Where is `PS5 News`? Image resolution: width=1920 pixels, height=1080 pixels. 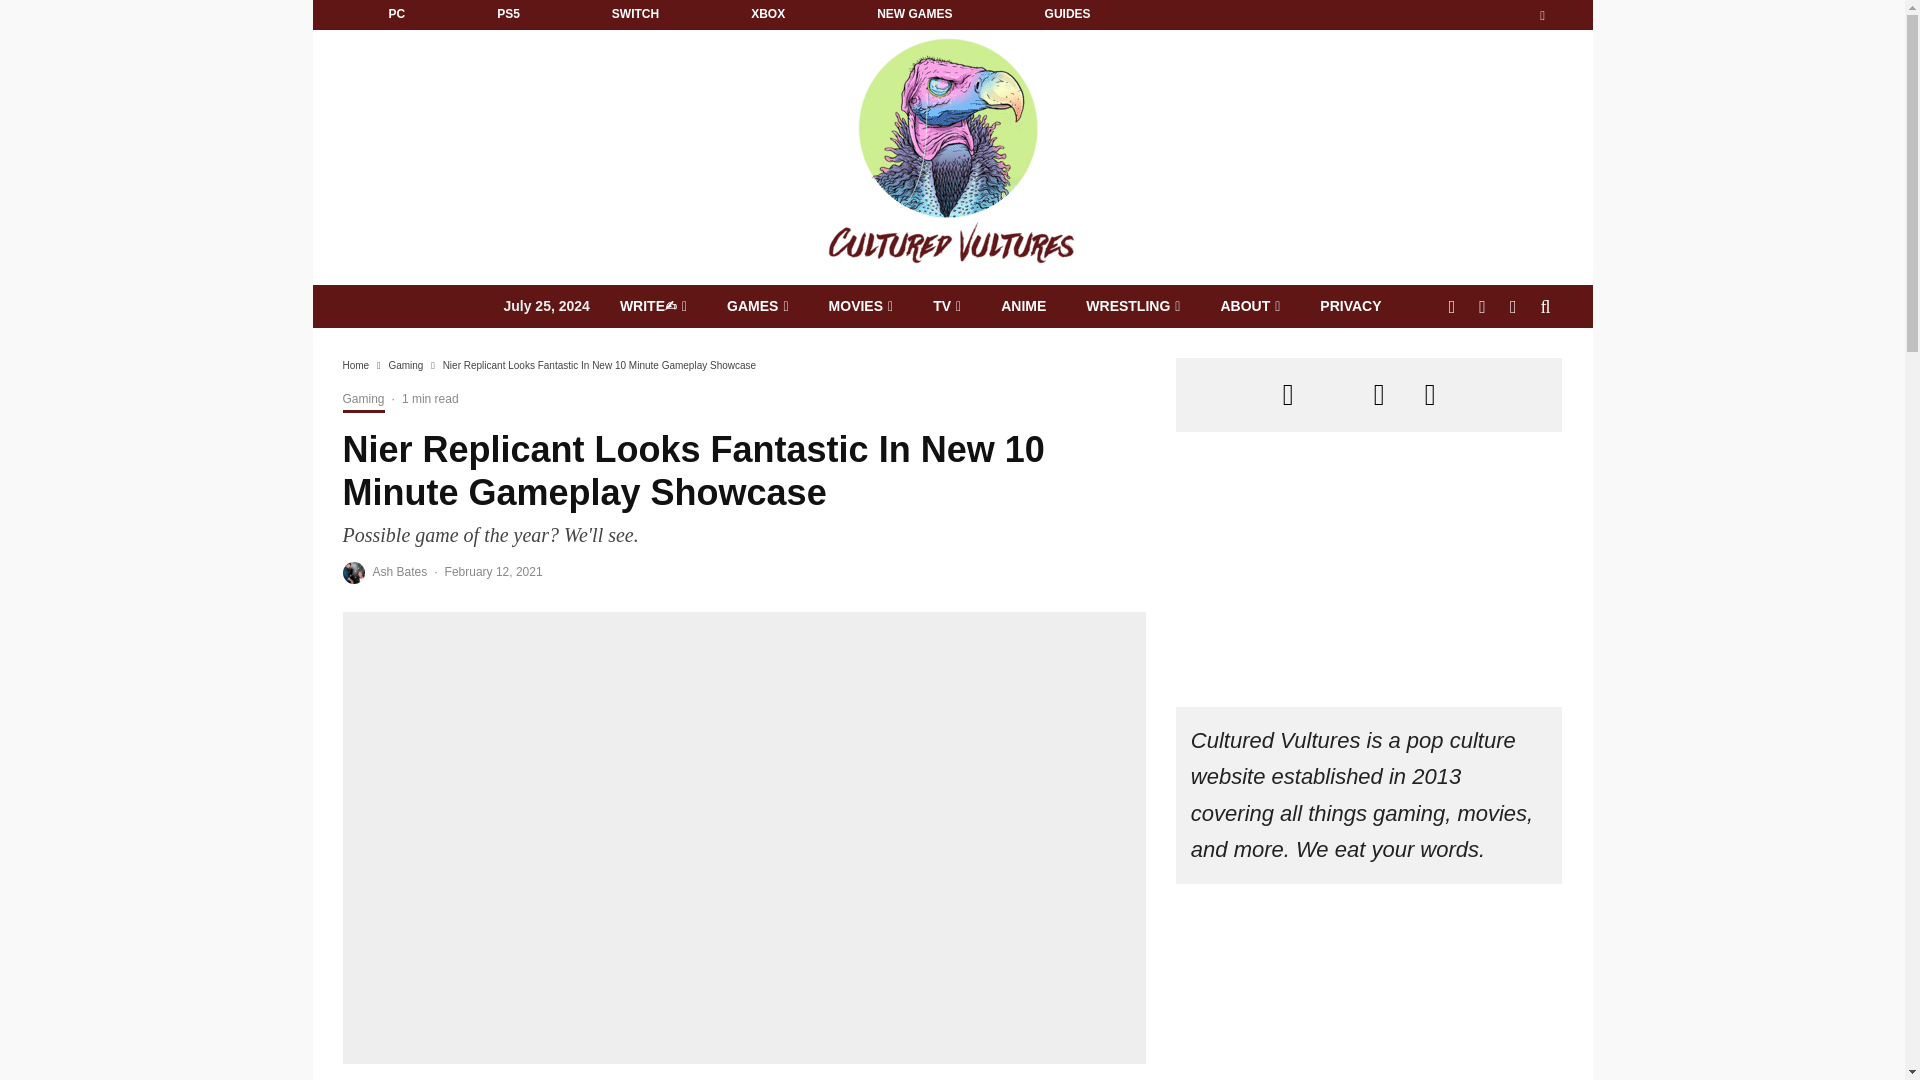
PS5 News is located at coordinates (508, 15).